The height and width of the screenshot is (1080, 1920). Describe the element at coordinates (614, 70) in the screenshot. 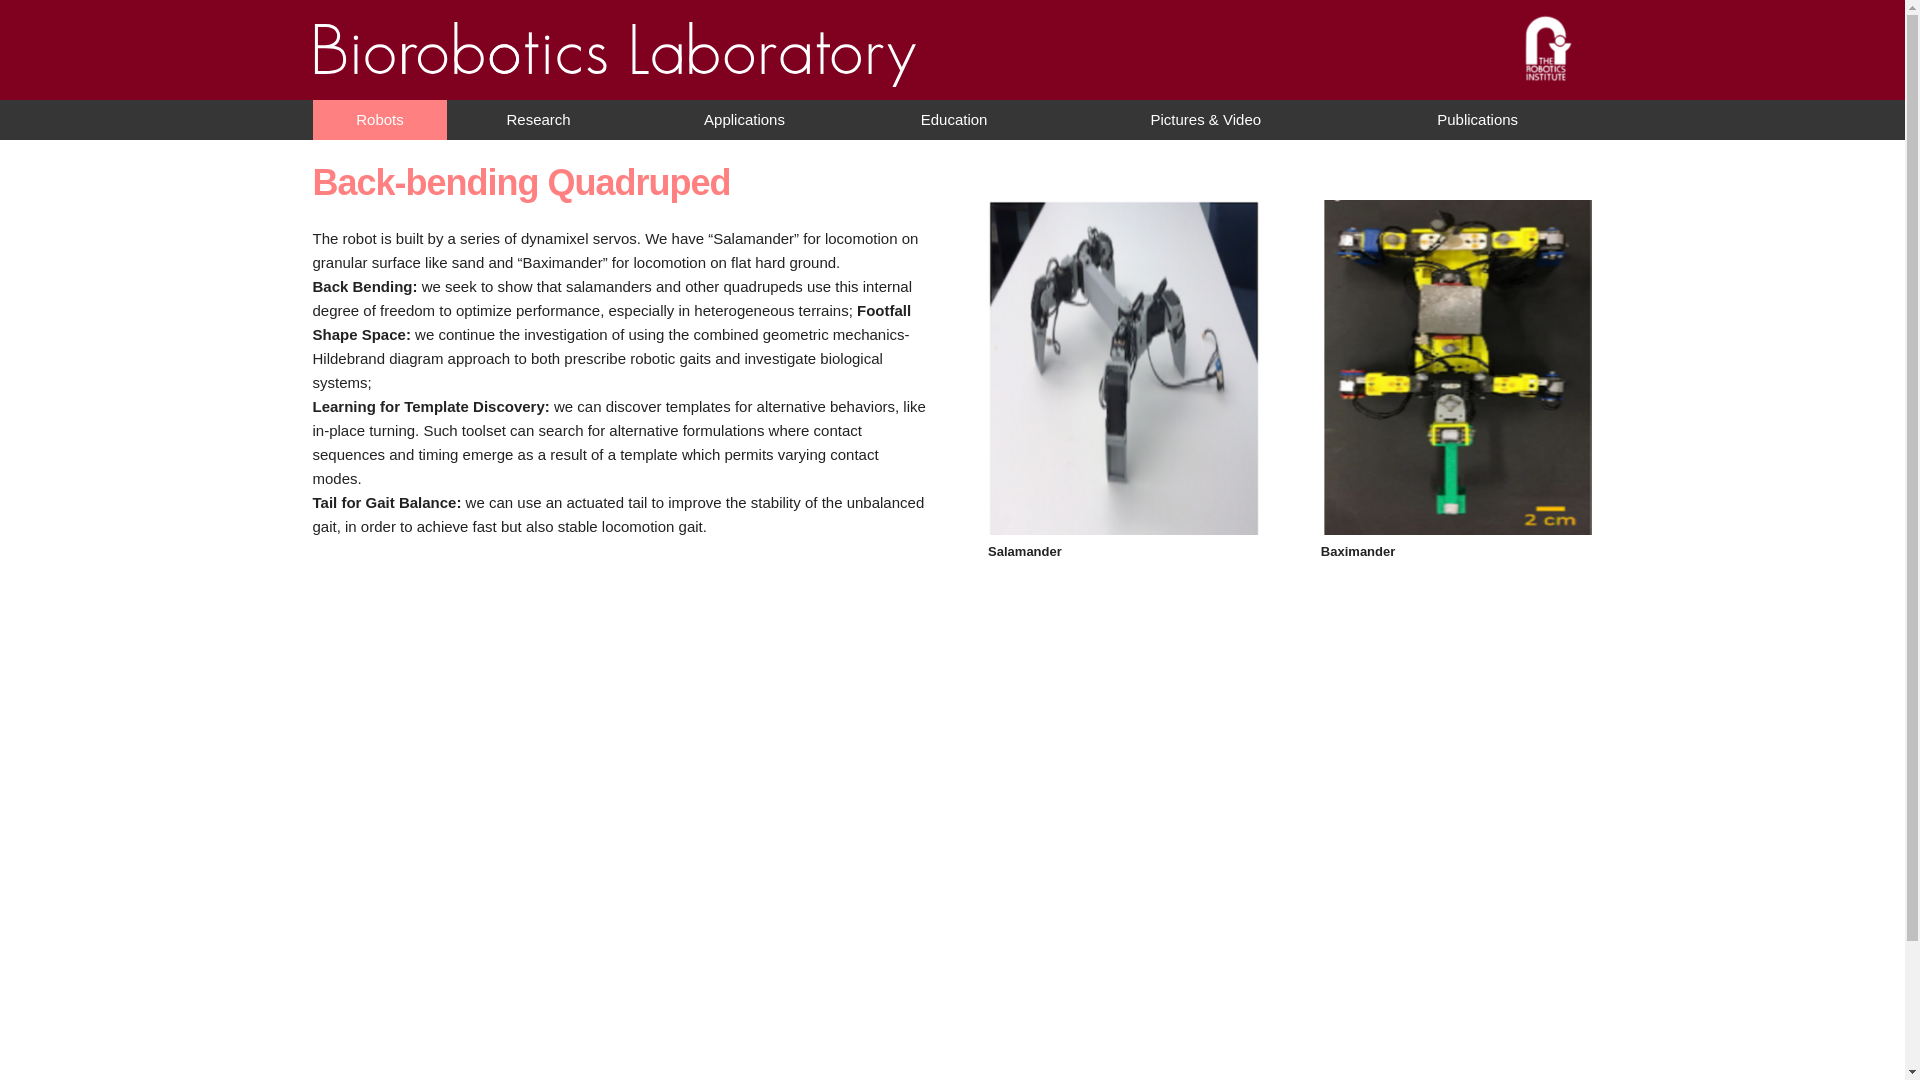

I see `Biorobotics Laboratory` at that location.